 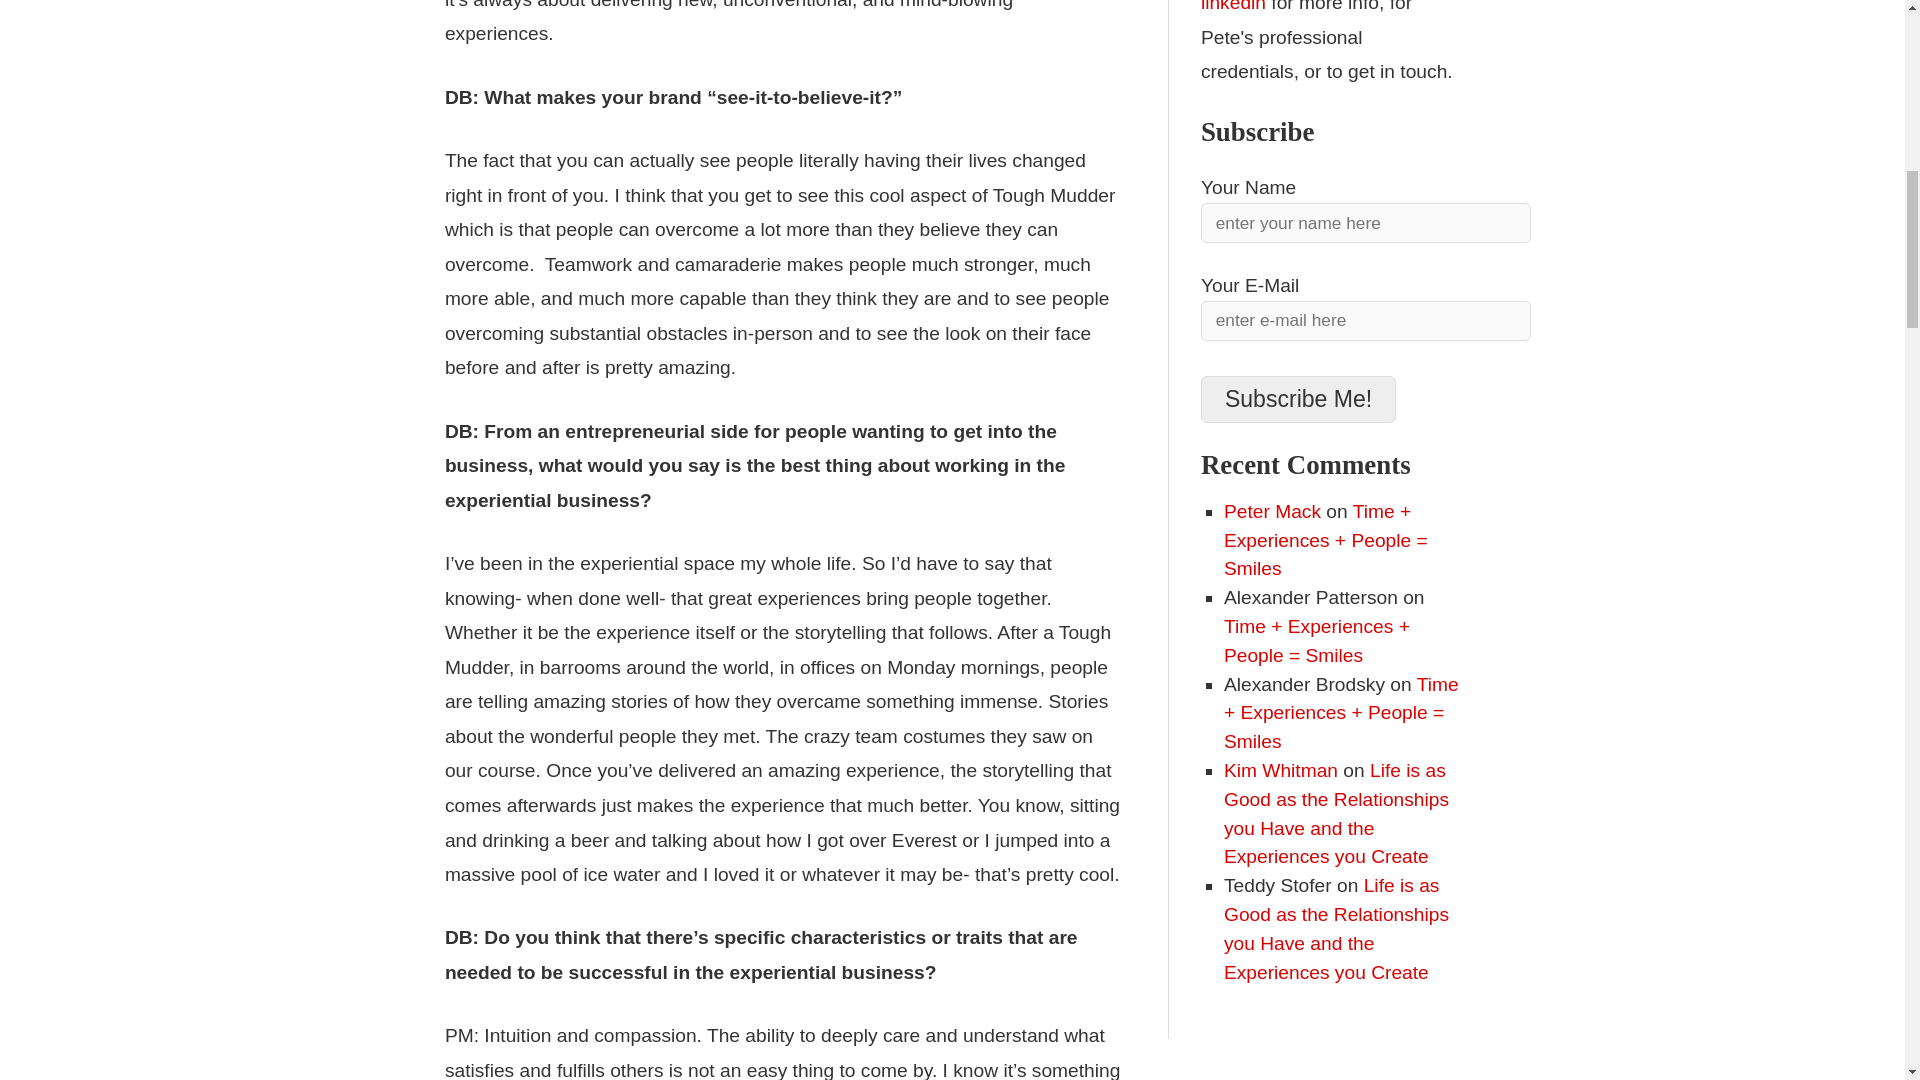 I want to click on Kim Whitman, so click(x=1281, y=770).